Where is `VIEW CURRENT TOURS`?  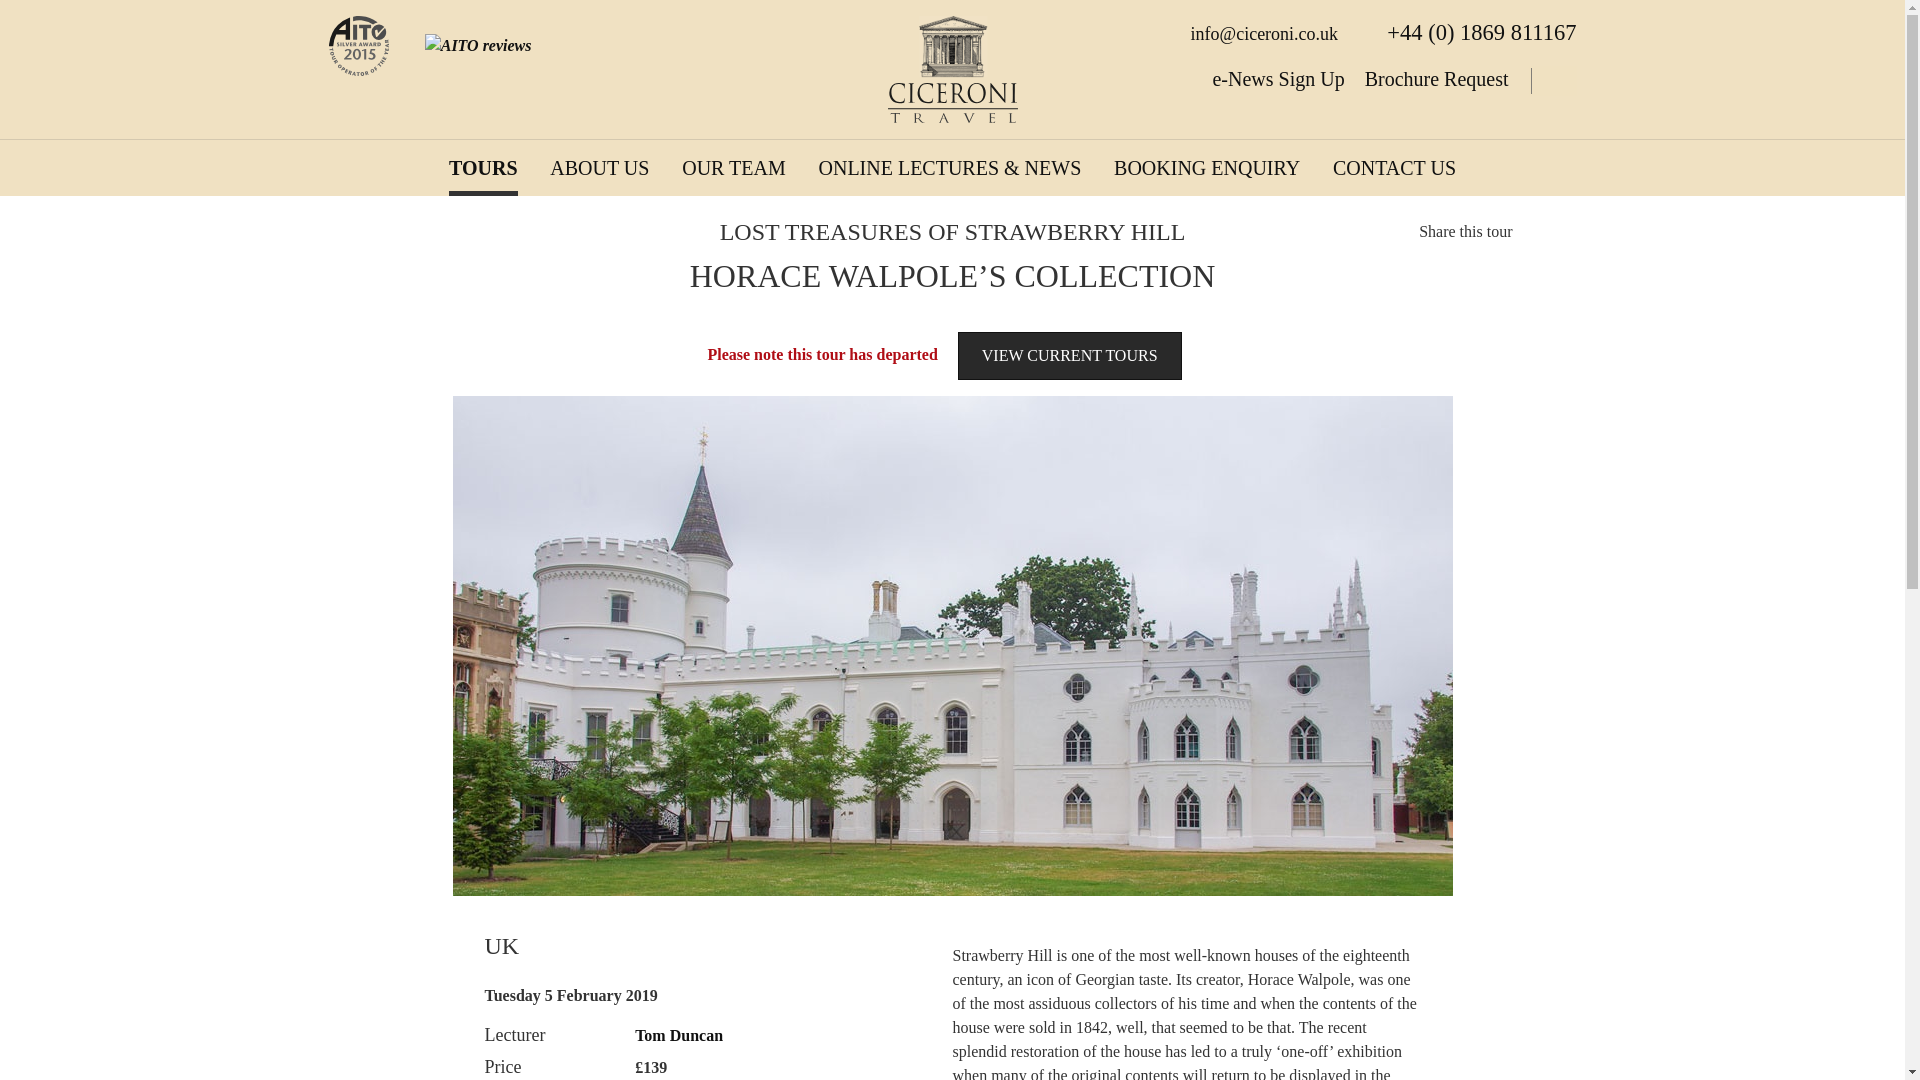 VIEW CURRENT TOURS is located at coordinates (1070, 356).